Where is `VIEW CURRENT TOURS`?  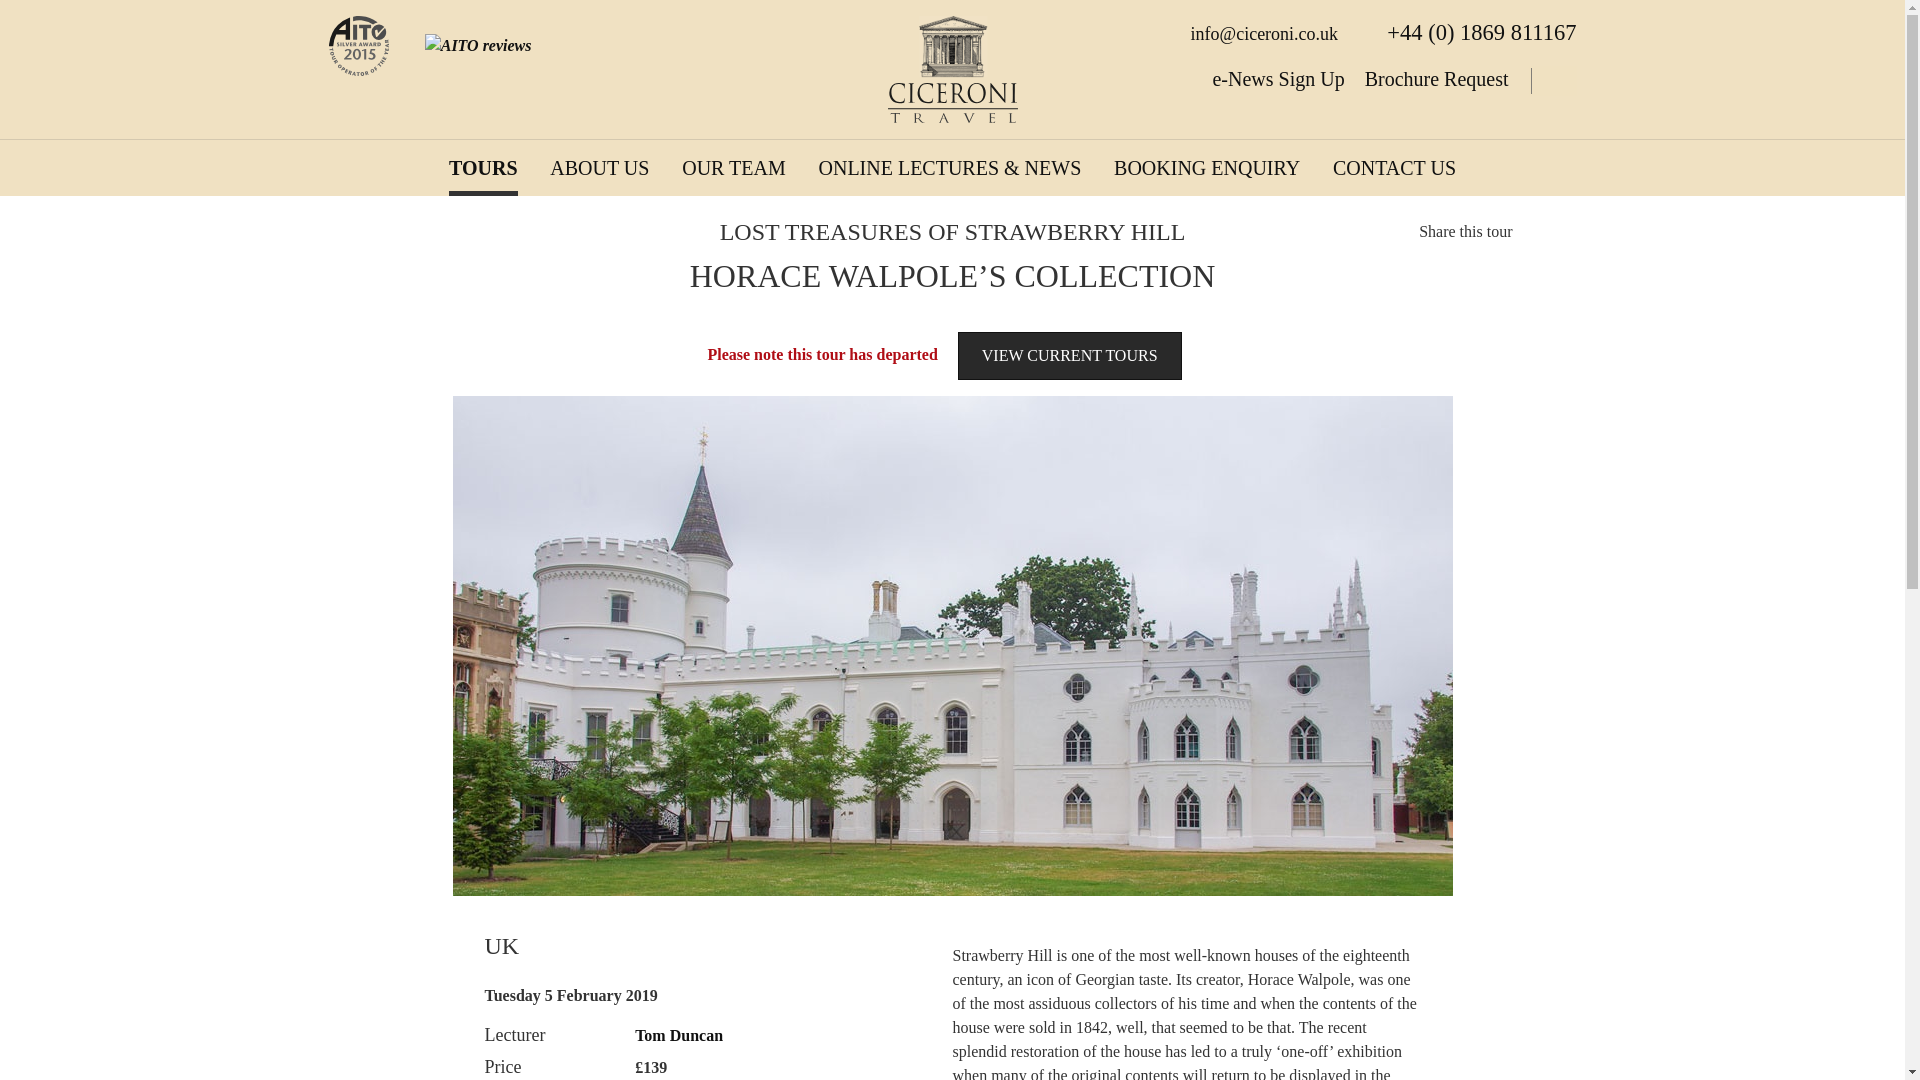 VIEW CURRENT TOURS is located at coordinates (1070, 356).